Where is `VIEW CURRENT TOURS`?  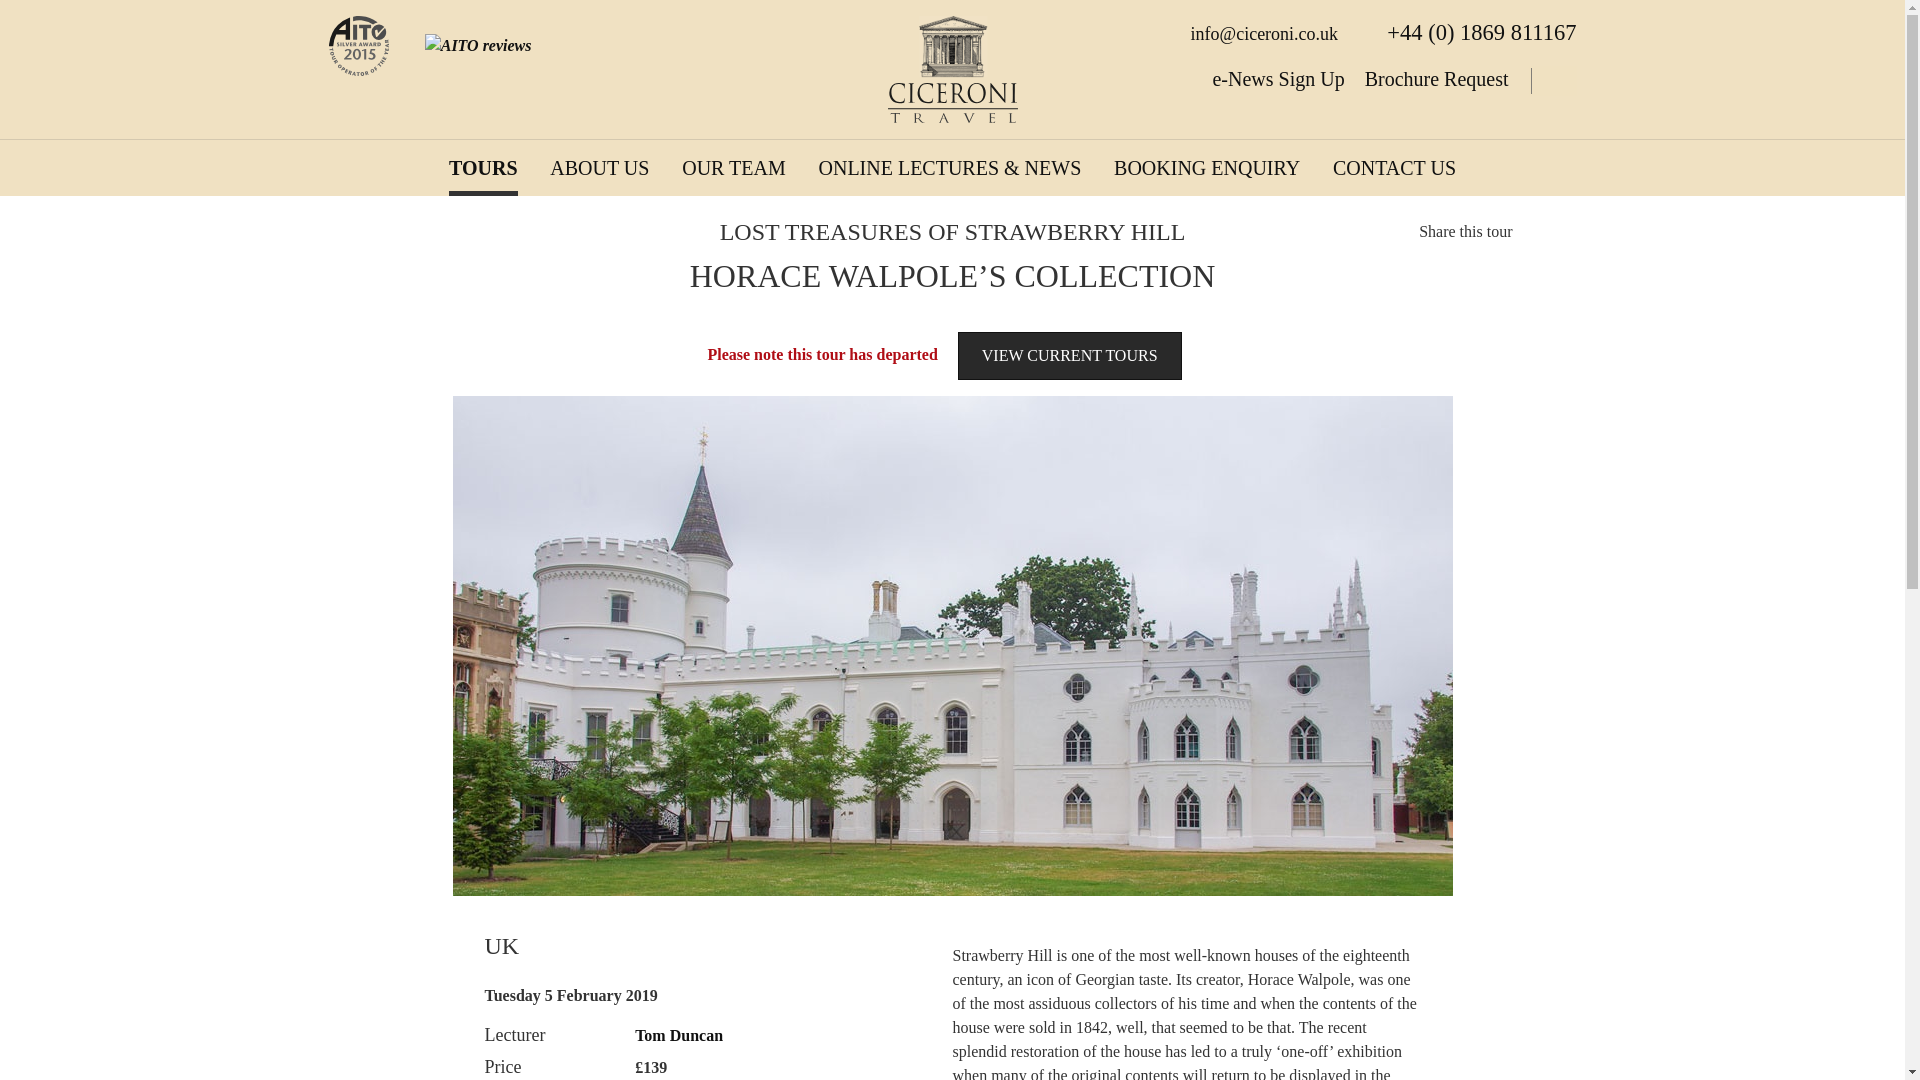 VIEW CURRENT TOURS is located at coordinates (1070, 356).